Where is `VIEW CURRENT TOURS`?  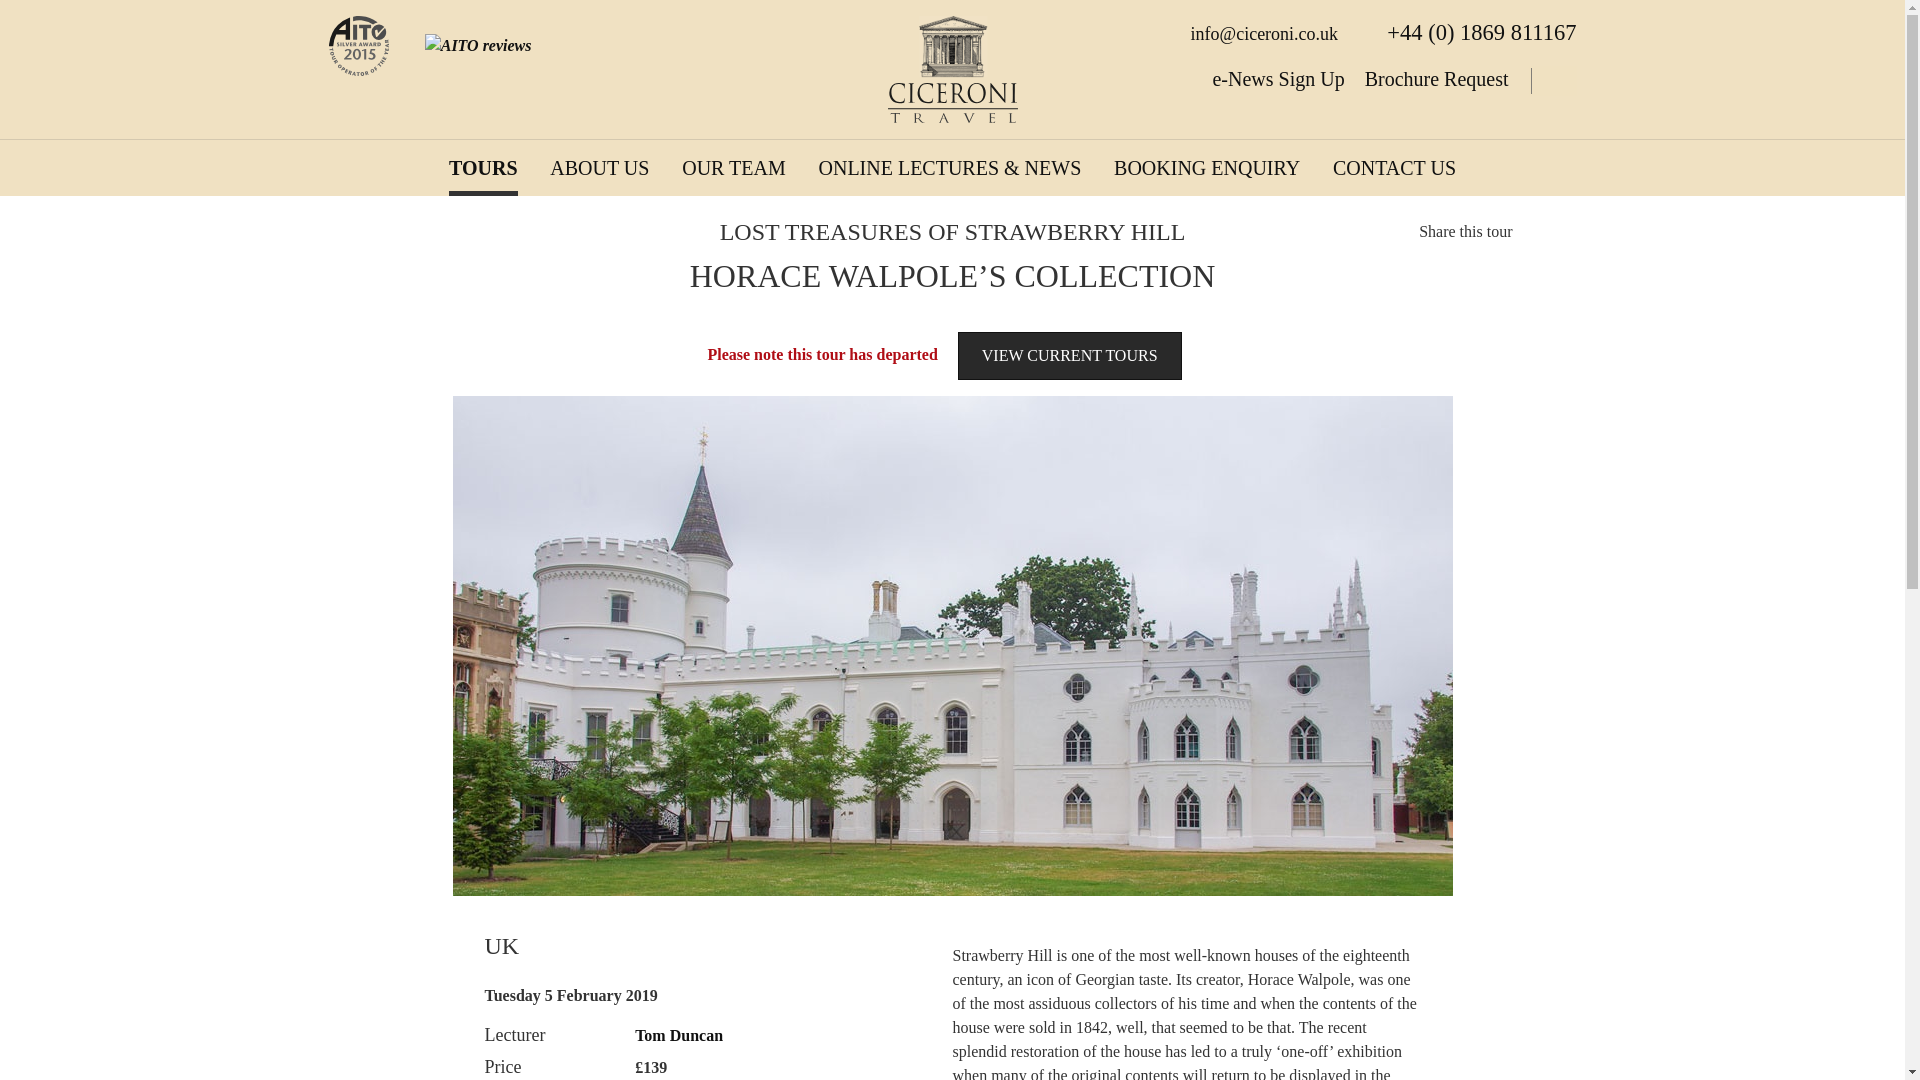 VIEW CURRENT TOURS is located at coordinates (1070, 356).